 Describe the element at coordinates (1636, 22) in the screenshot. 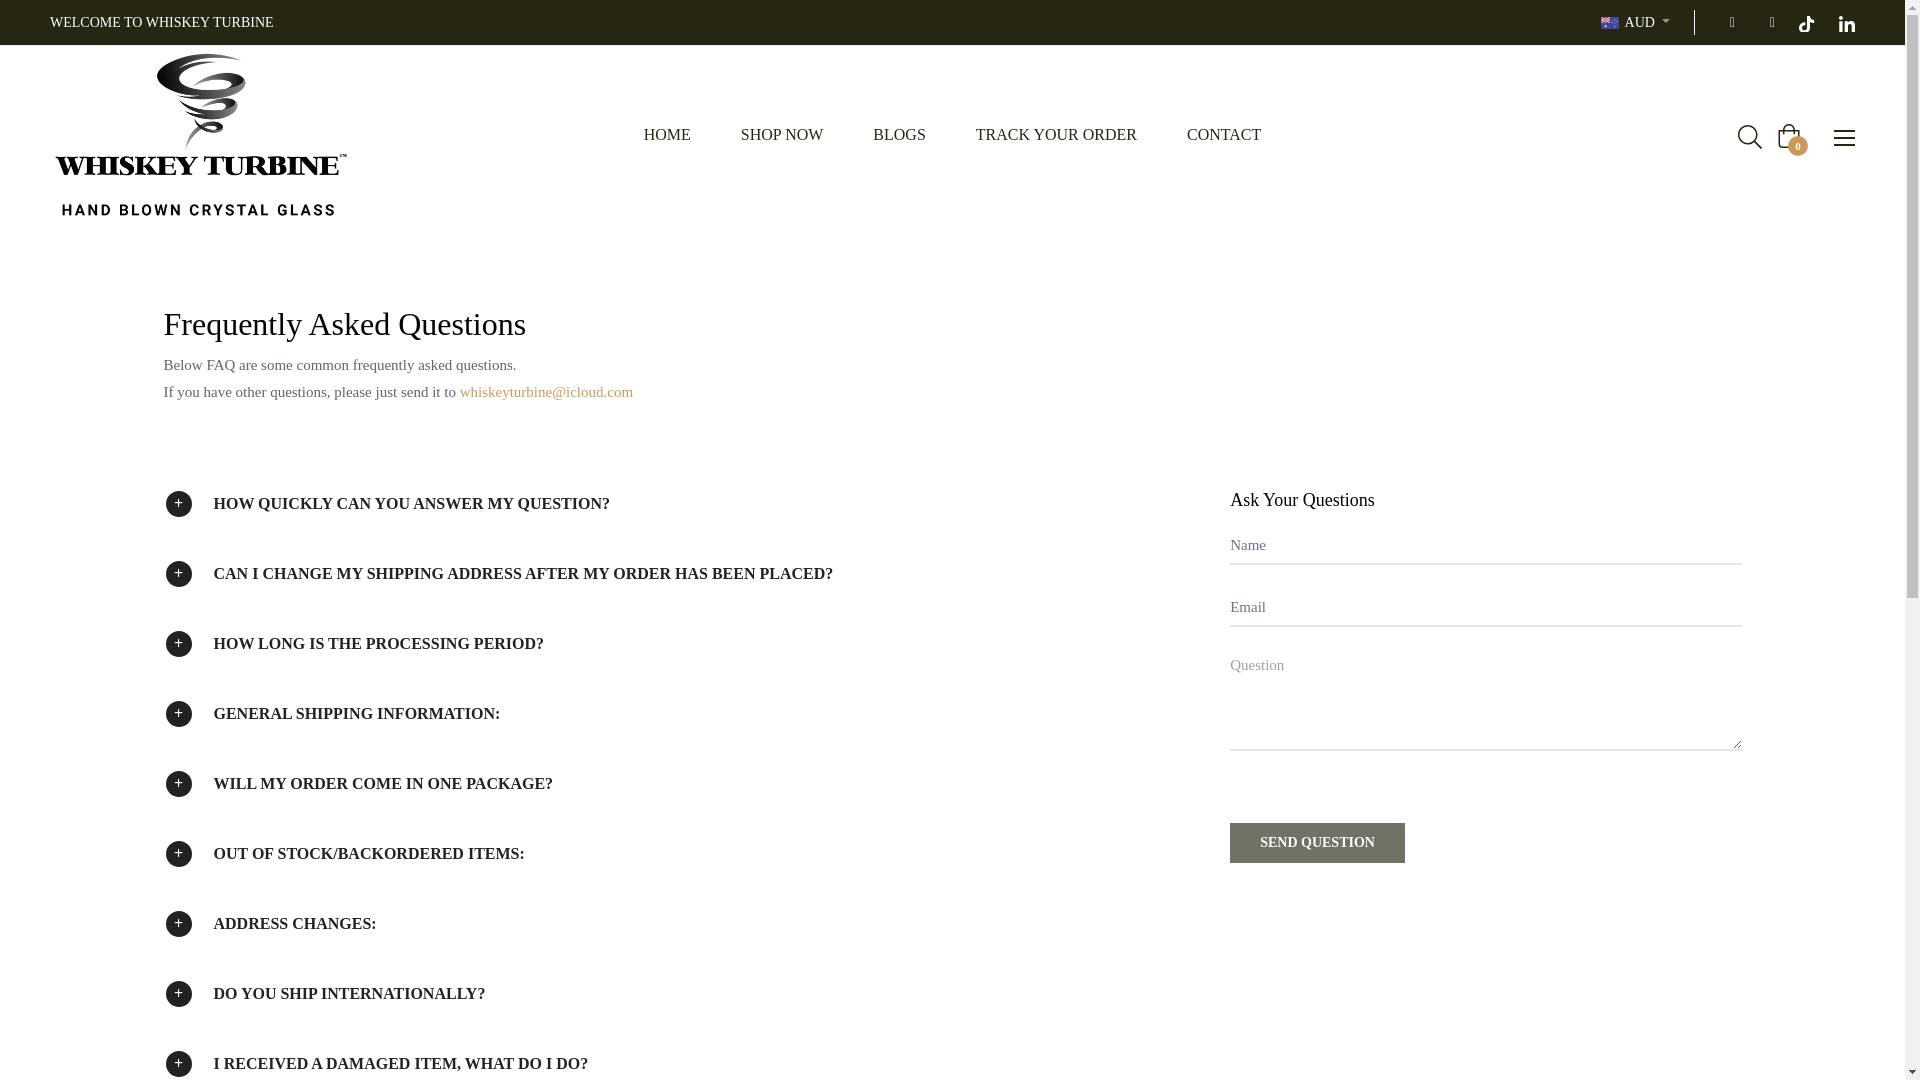

I see `Currencies` at that location.